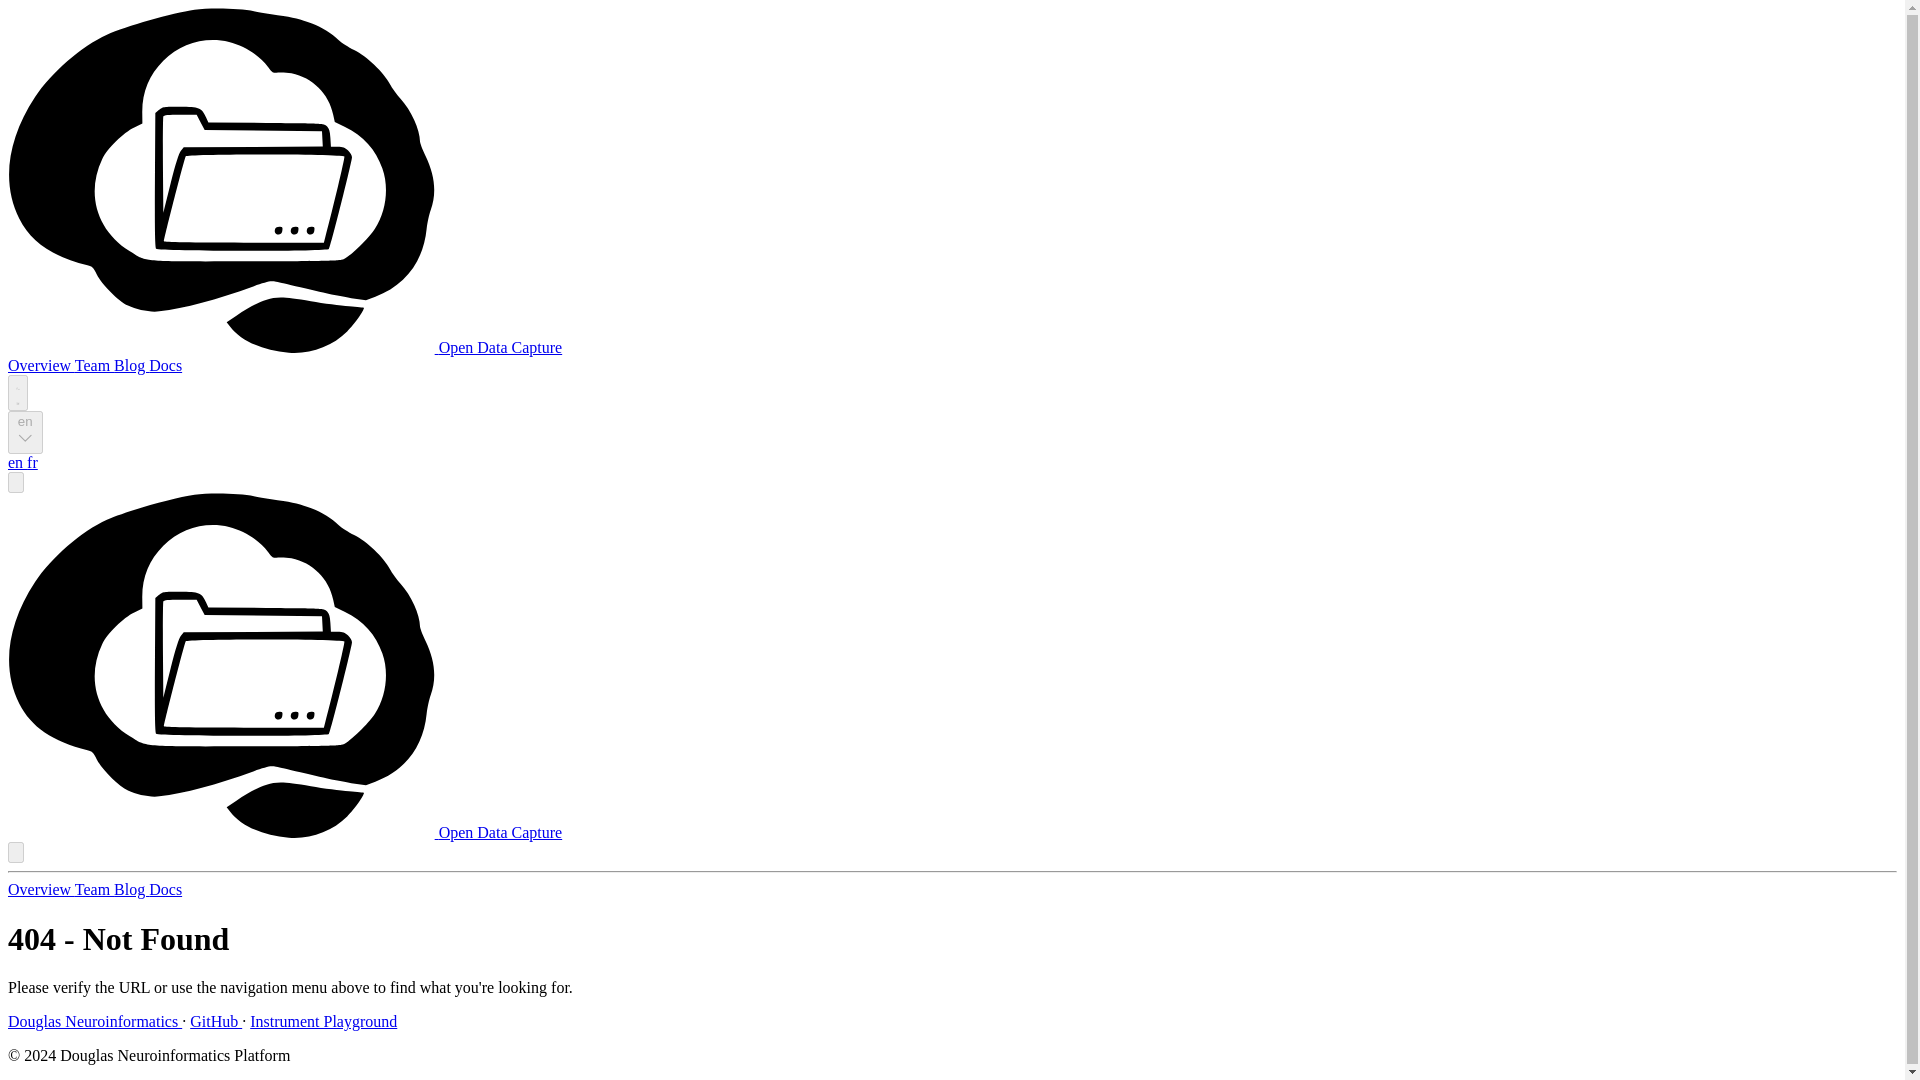 The height and width of the screenshot is (1080, 1920). Describe the element at coordinates (94, 365) in the screenshot. I see `Team` at that location.